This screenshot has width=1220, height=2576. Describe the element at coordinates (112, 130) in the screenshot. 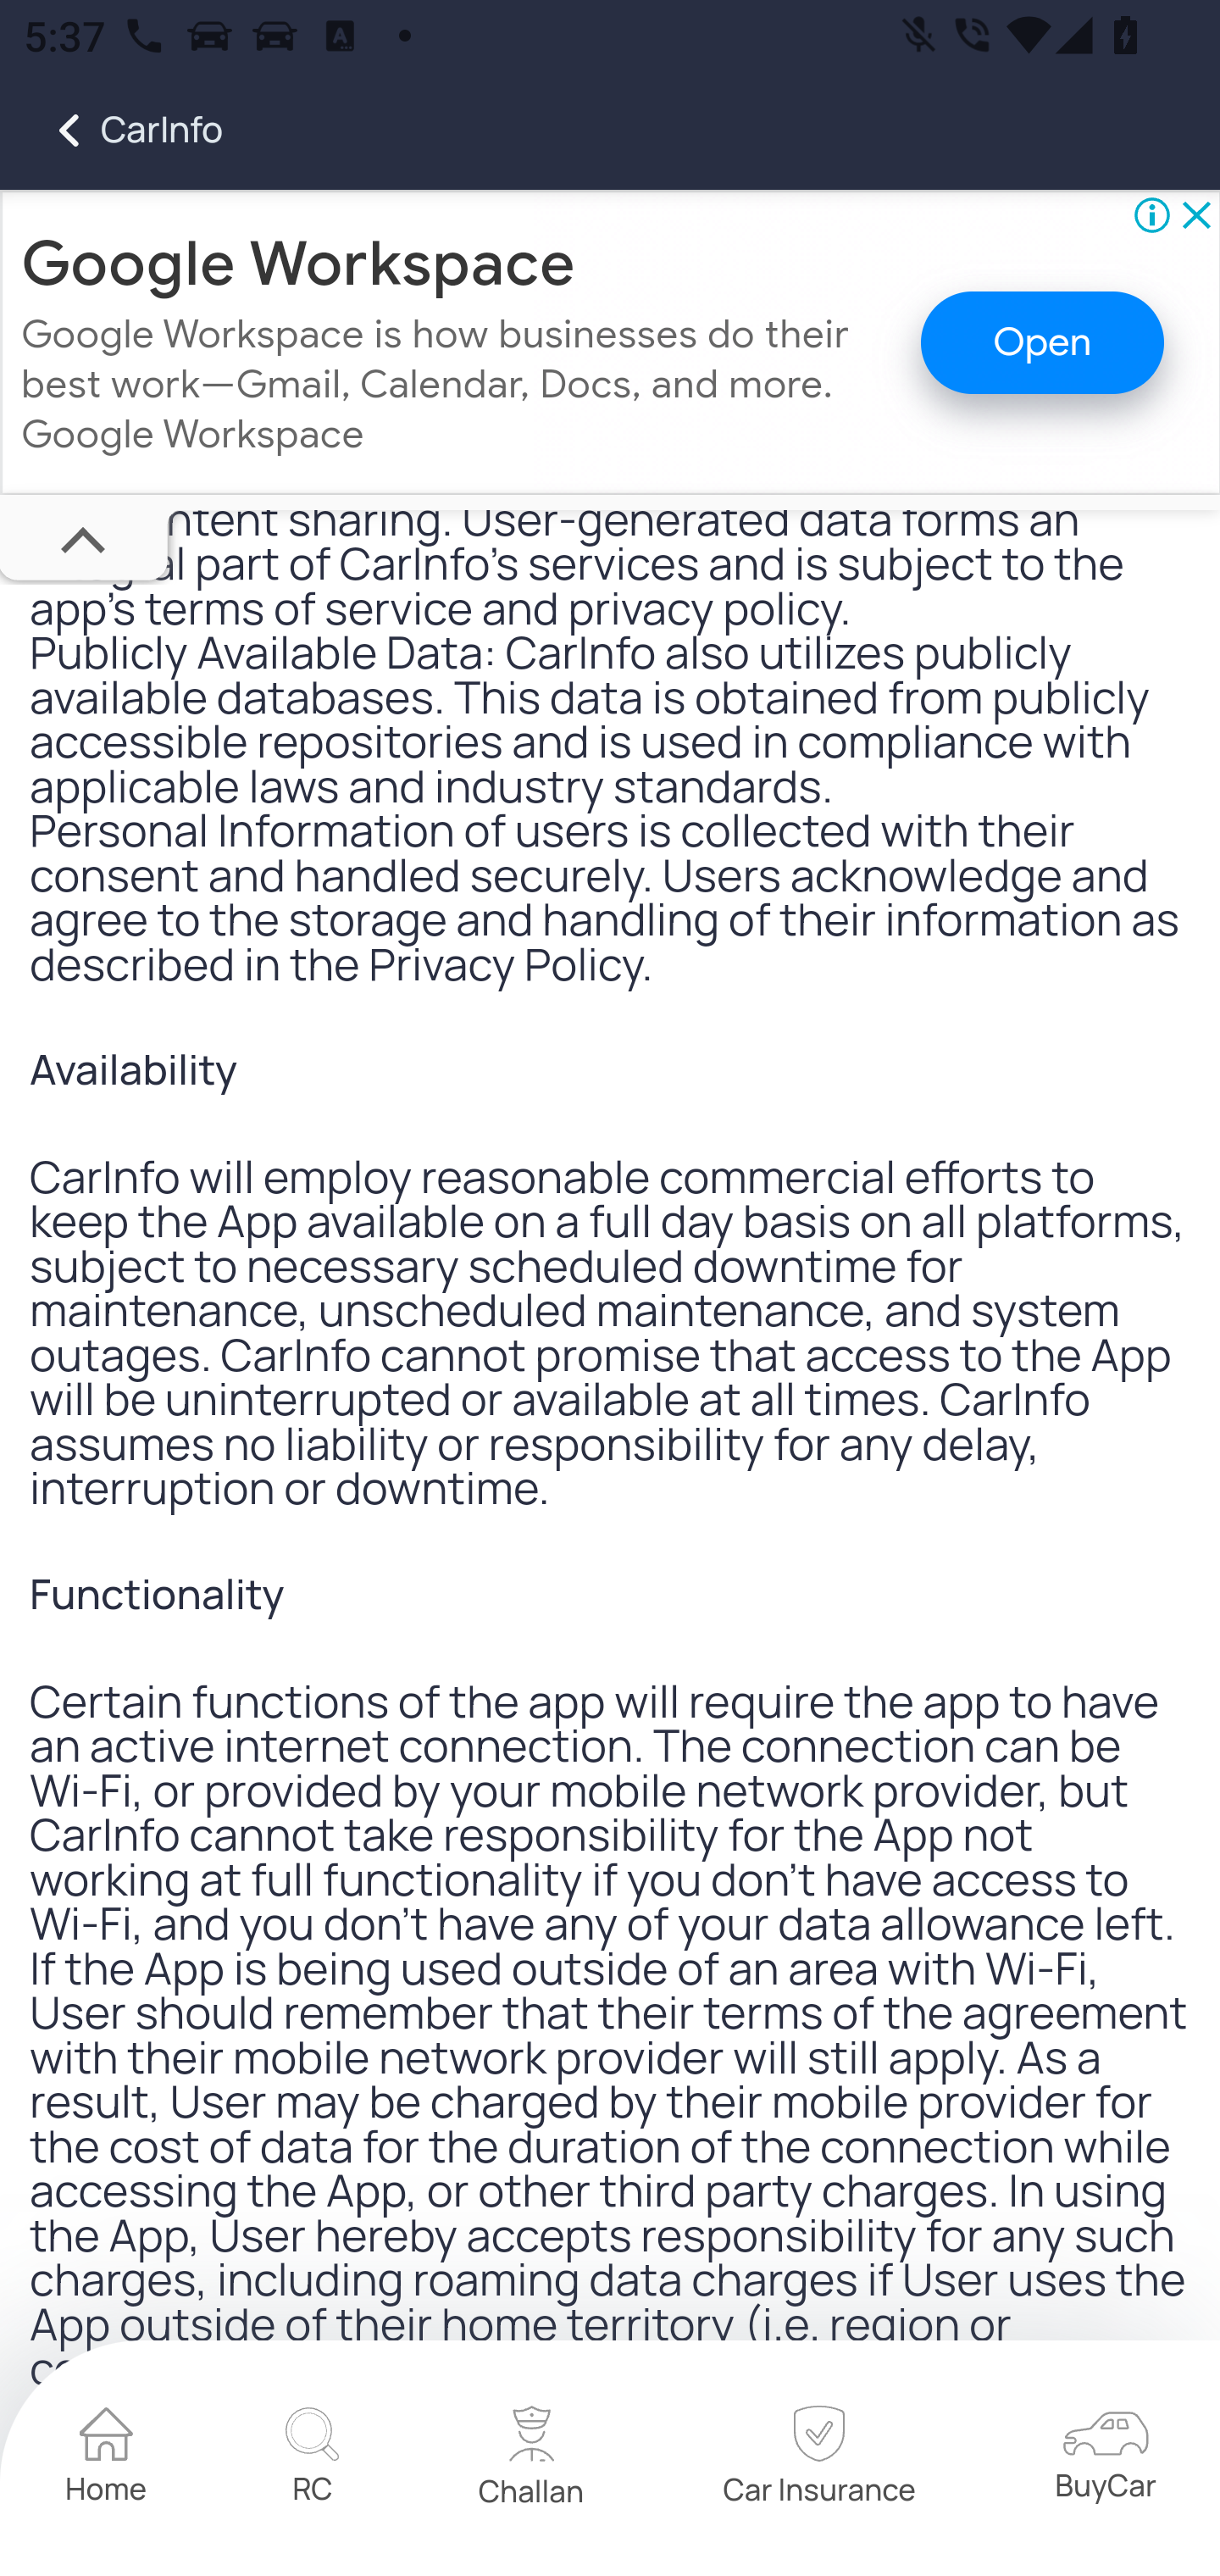

I see `CarInfo` at that location.